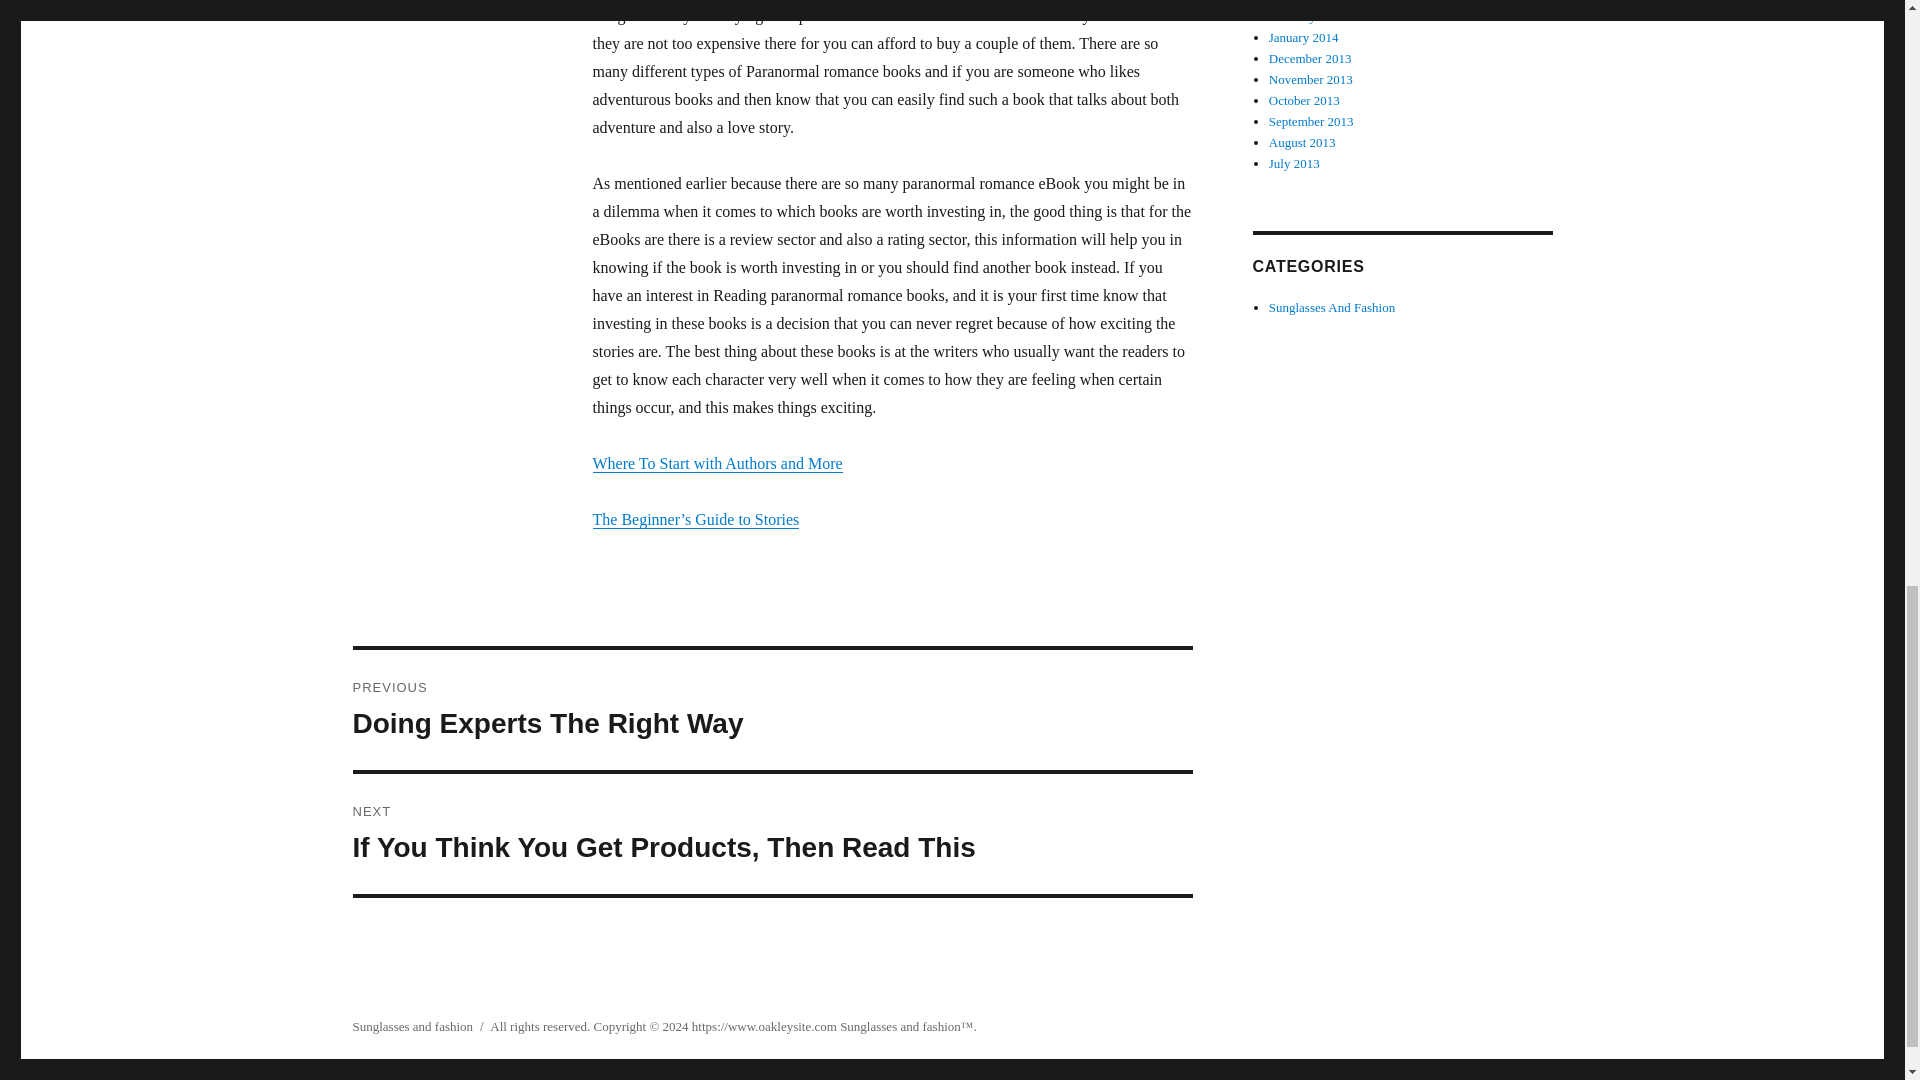 This screenshot has width=1920, height=1080. I want to click on Sunglasses and fashion, so click(412, 1026).